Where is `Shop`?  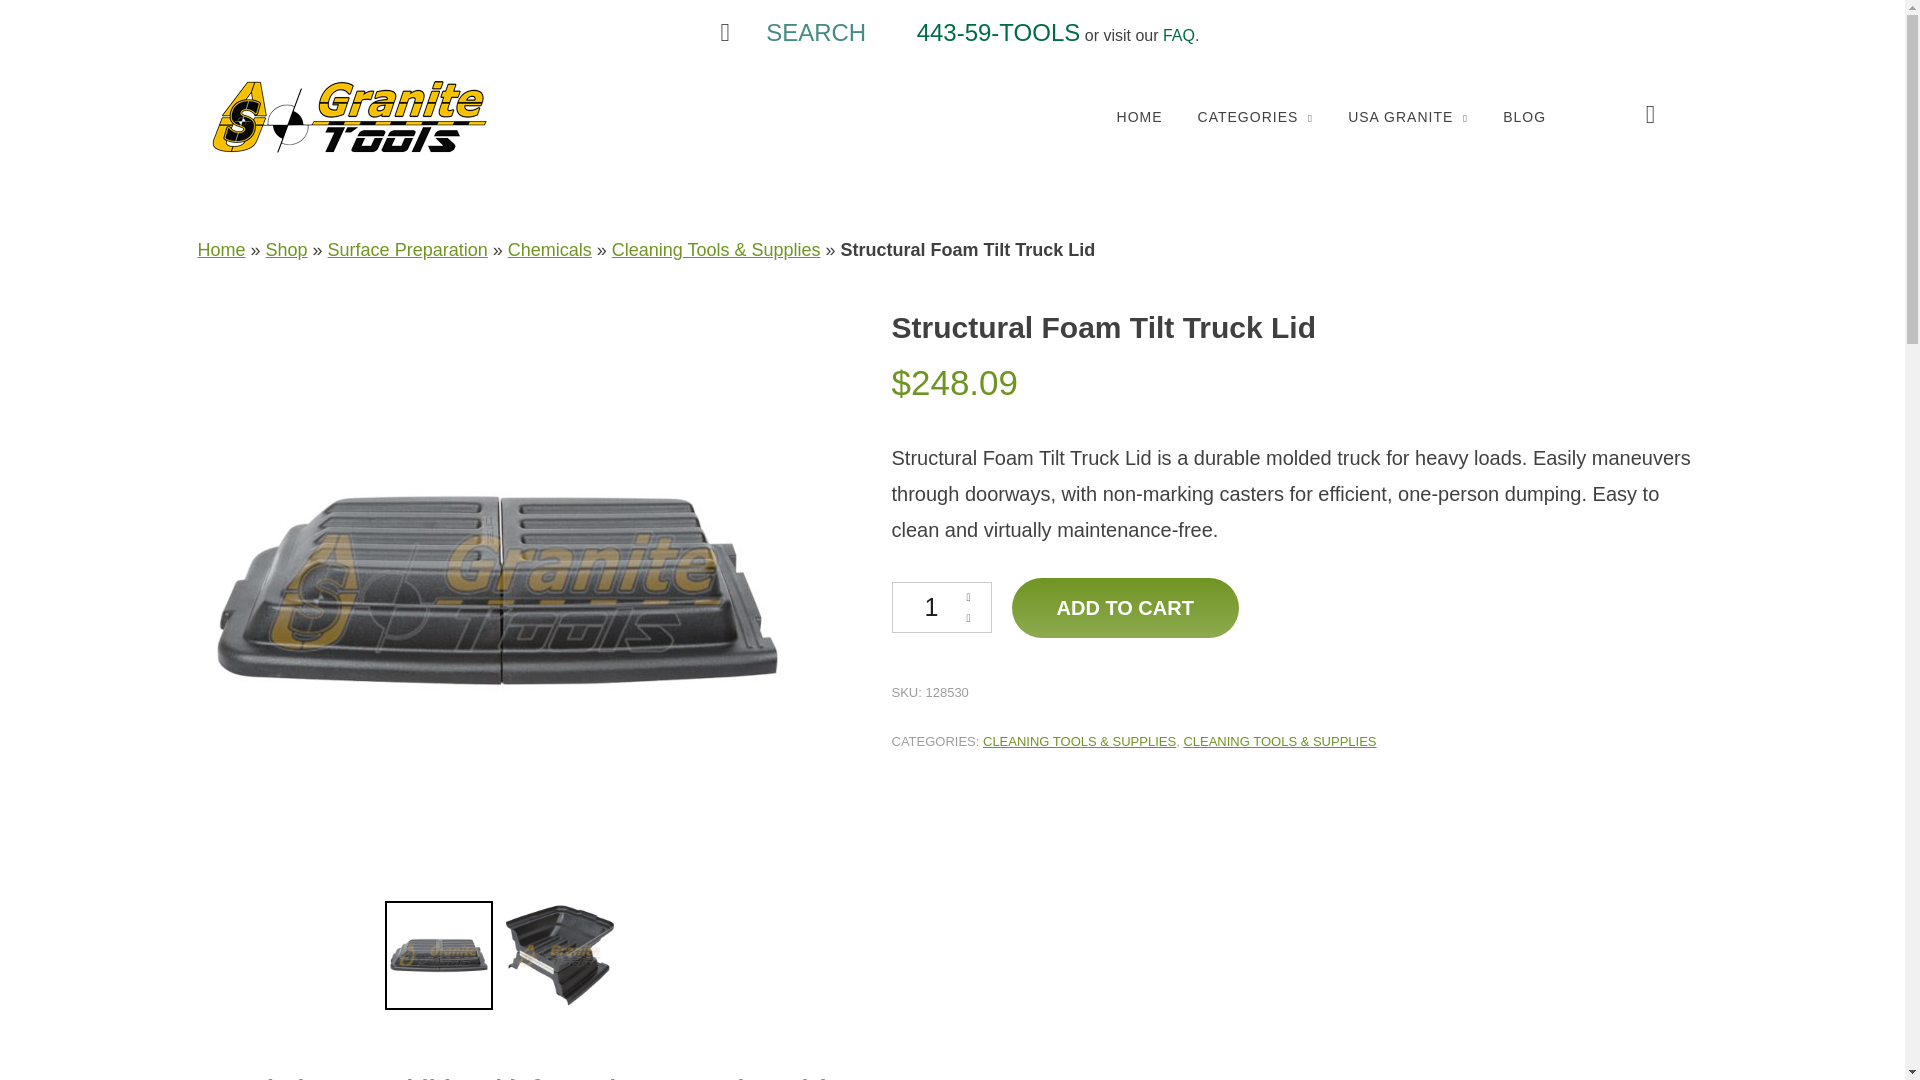 Shop is located at coordinates (286, 250).